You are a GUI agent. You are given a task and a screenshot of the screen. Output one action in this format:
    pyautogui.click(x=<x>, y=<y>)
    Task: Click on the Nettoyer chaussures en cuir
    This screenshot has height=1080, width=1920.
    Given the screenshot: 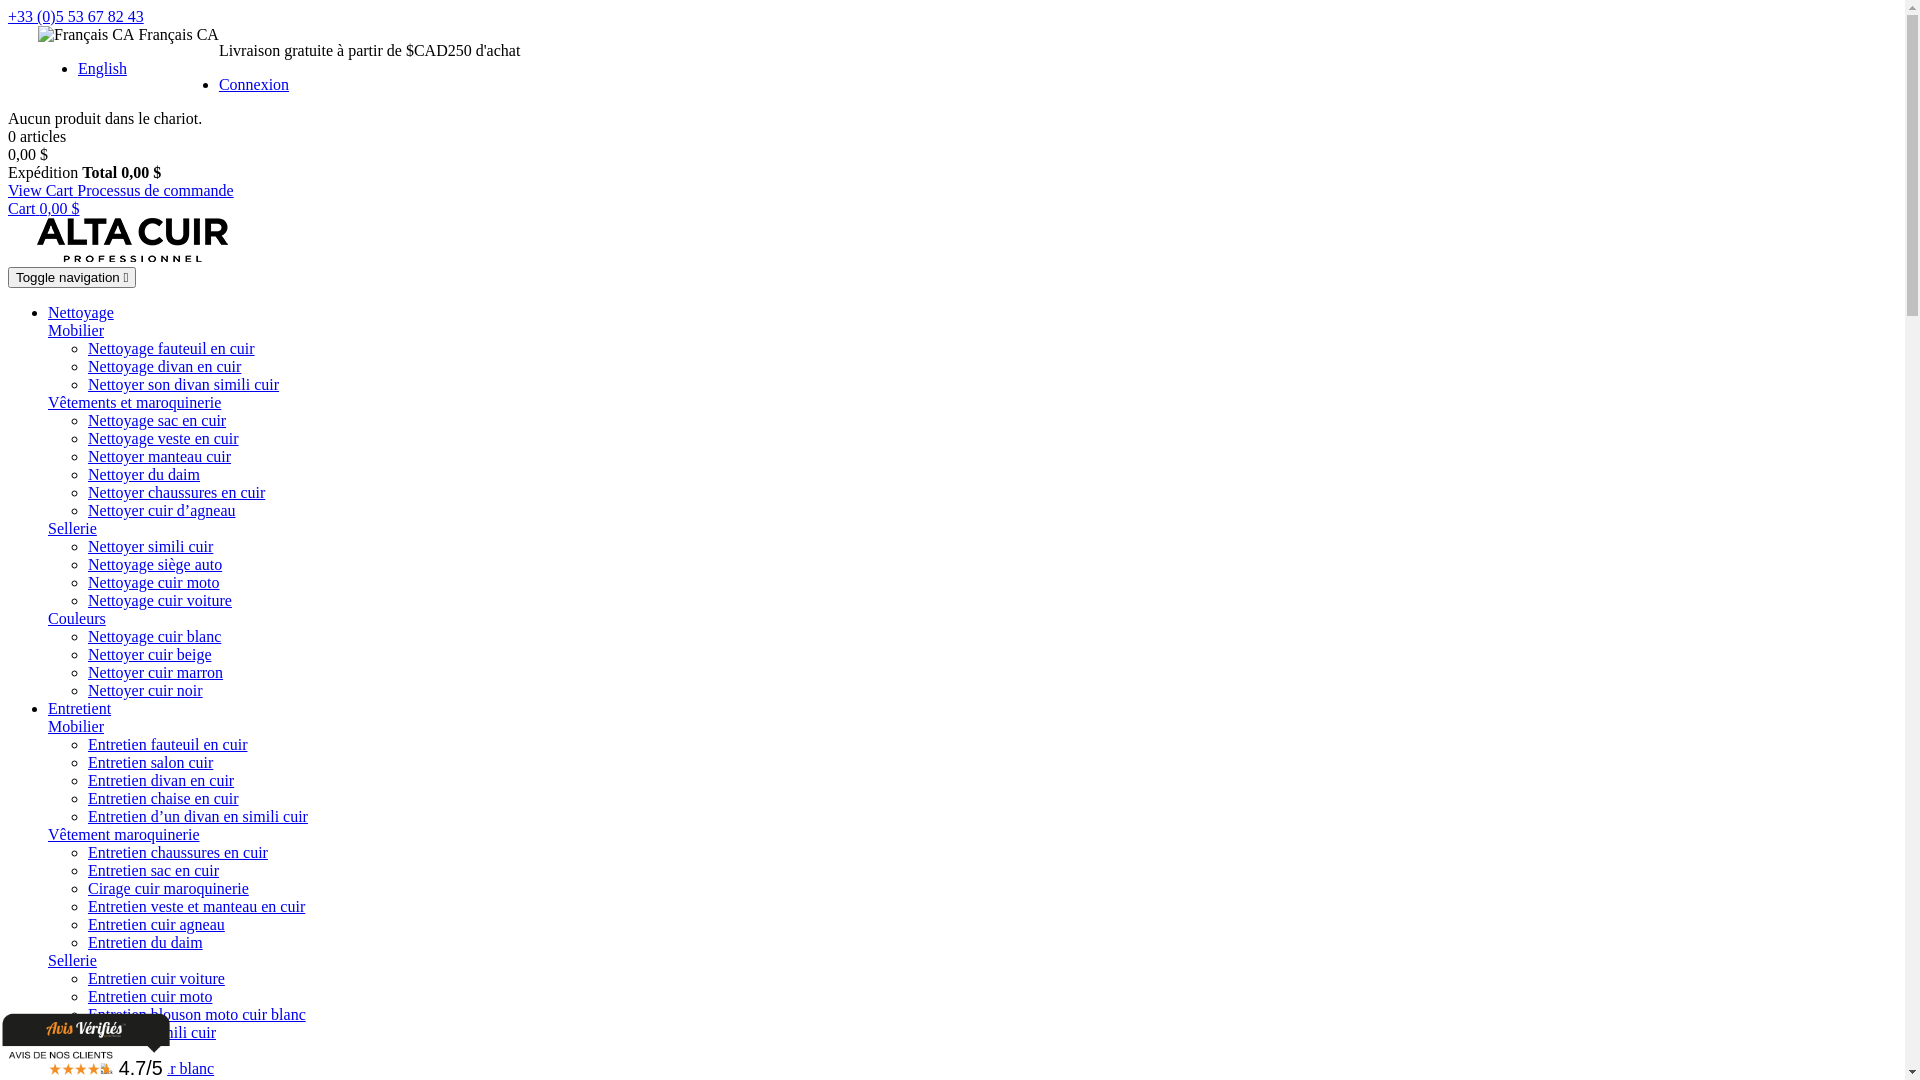 What is the action you would take?
    pyautogui.click(x=176, y=492)
    